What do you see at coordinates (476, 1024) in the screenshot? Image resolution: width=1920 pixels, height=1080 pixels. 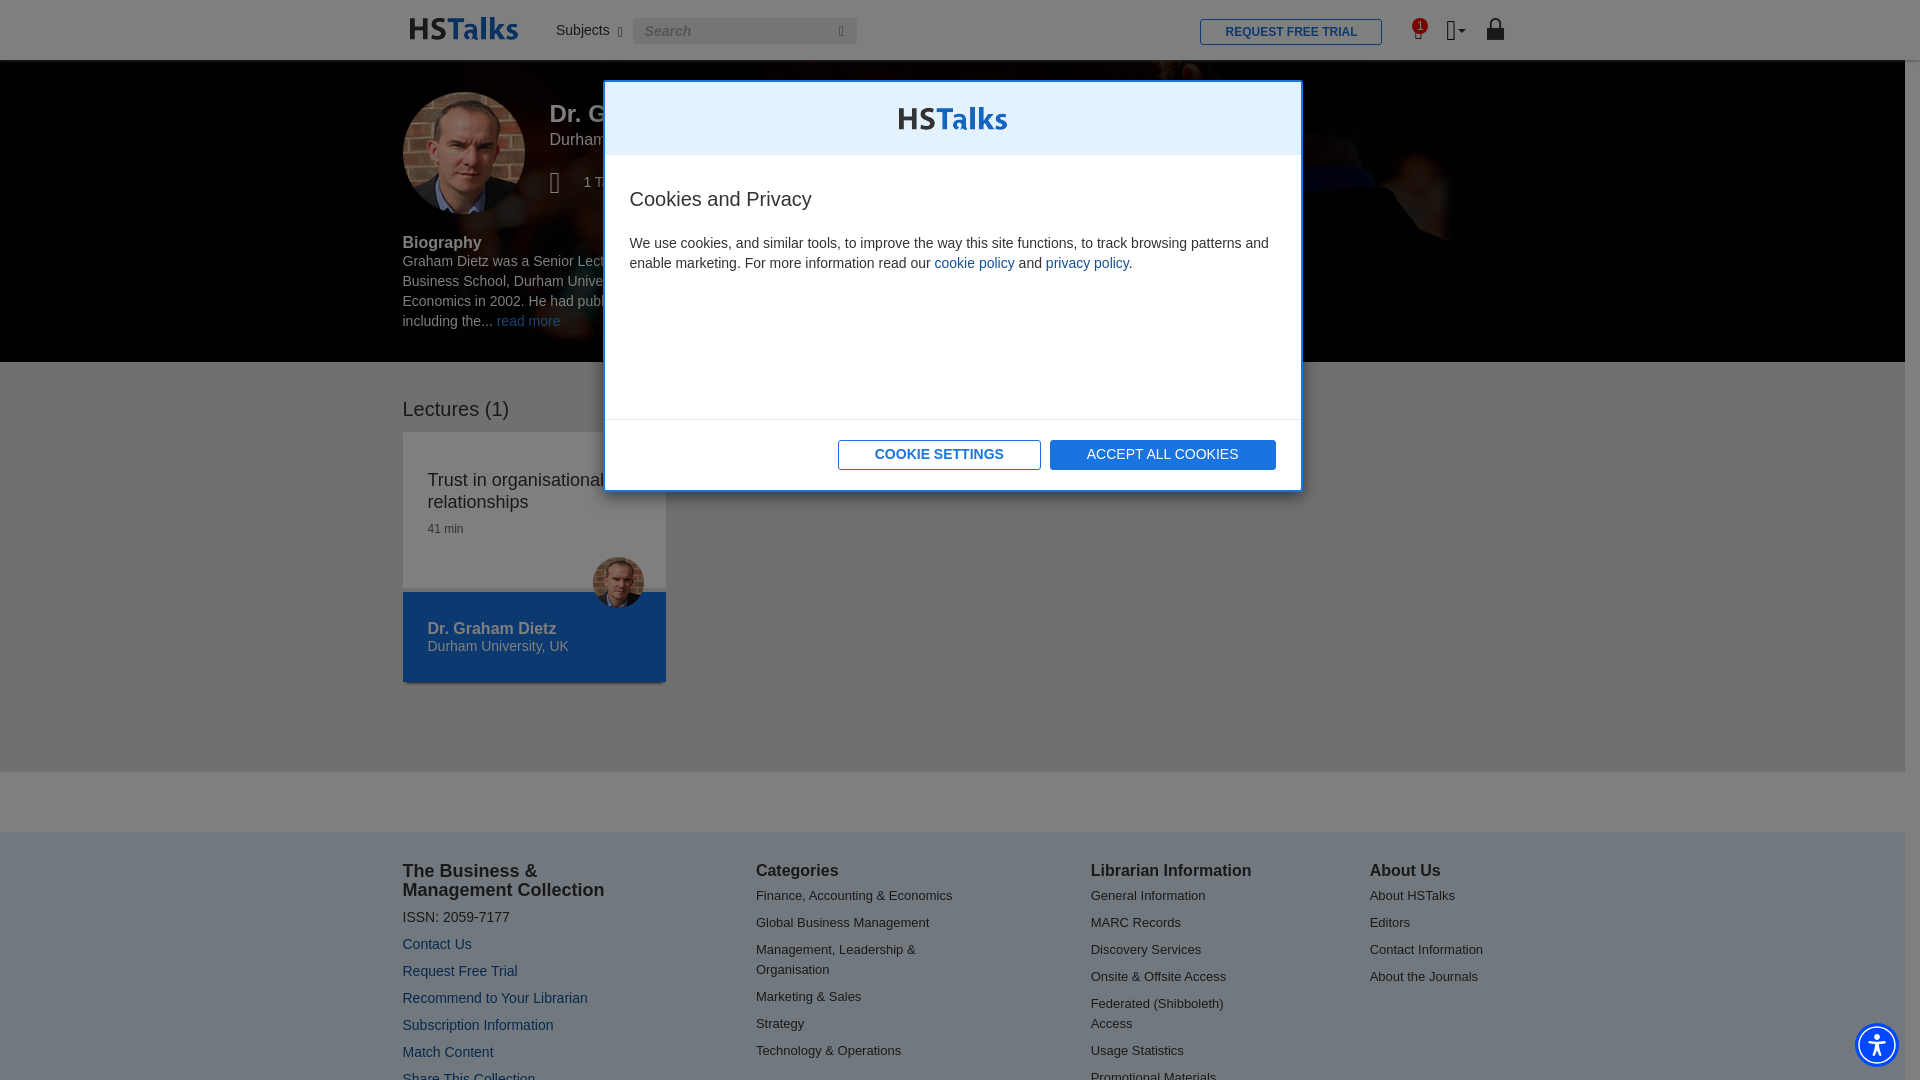 I see `Subscription Information` at bounding box center [476, 1024].